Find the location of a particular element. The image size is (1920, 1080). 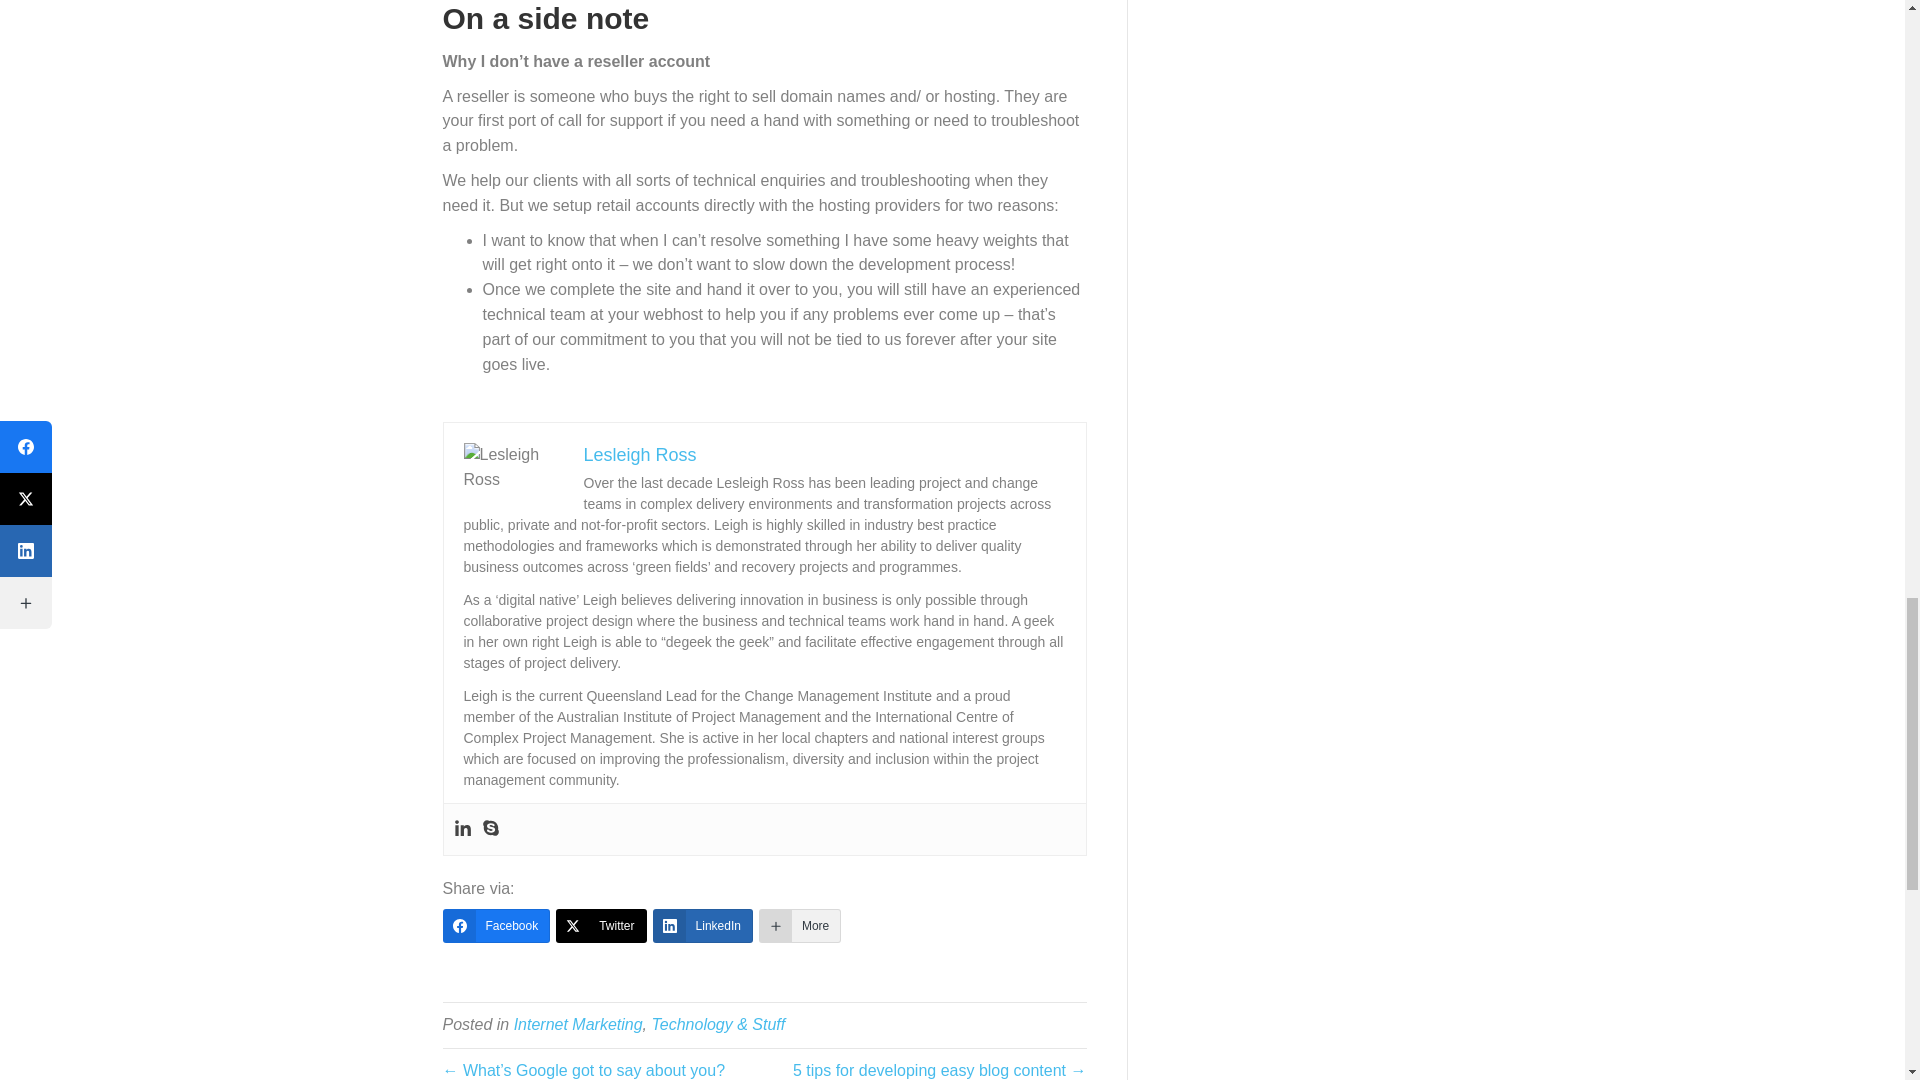

Internet Marketing is located at coordinates (578, 1024).